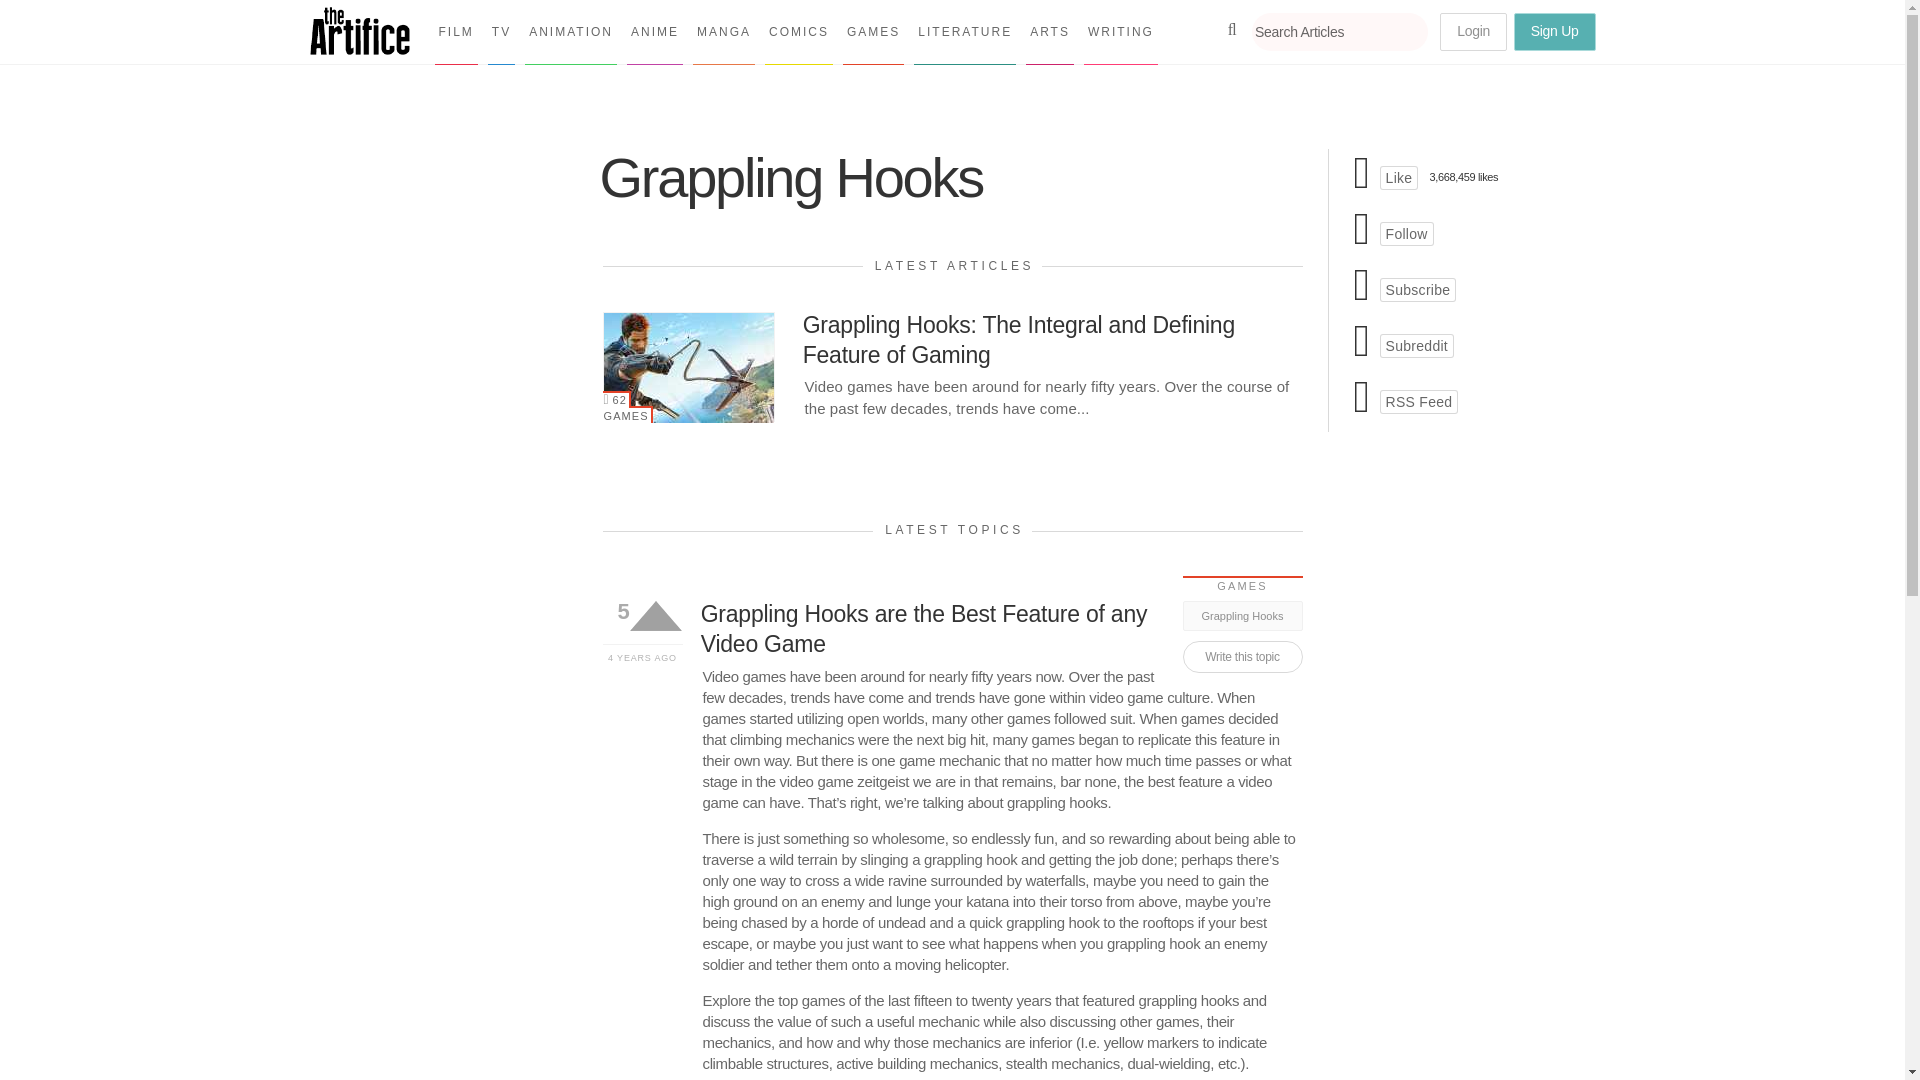 This screenshot has height=1080, width=1920. I want to click on Subscribe to The Artifice, so click(1418, 290).